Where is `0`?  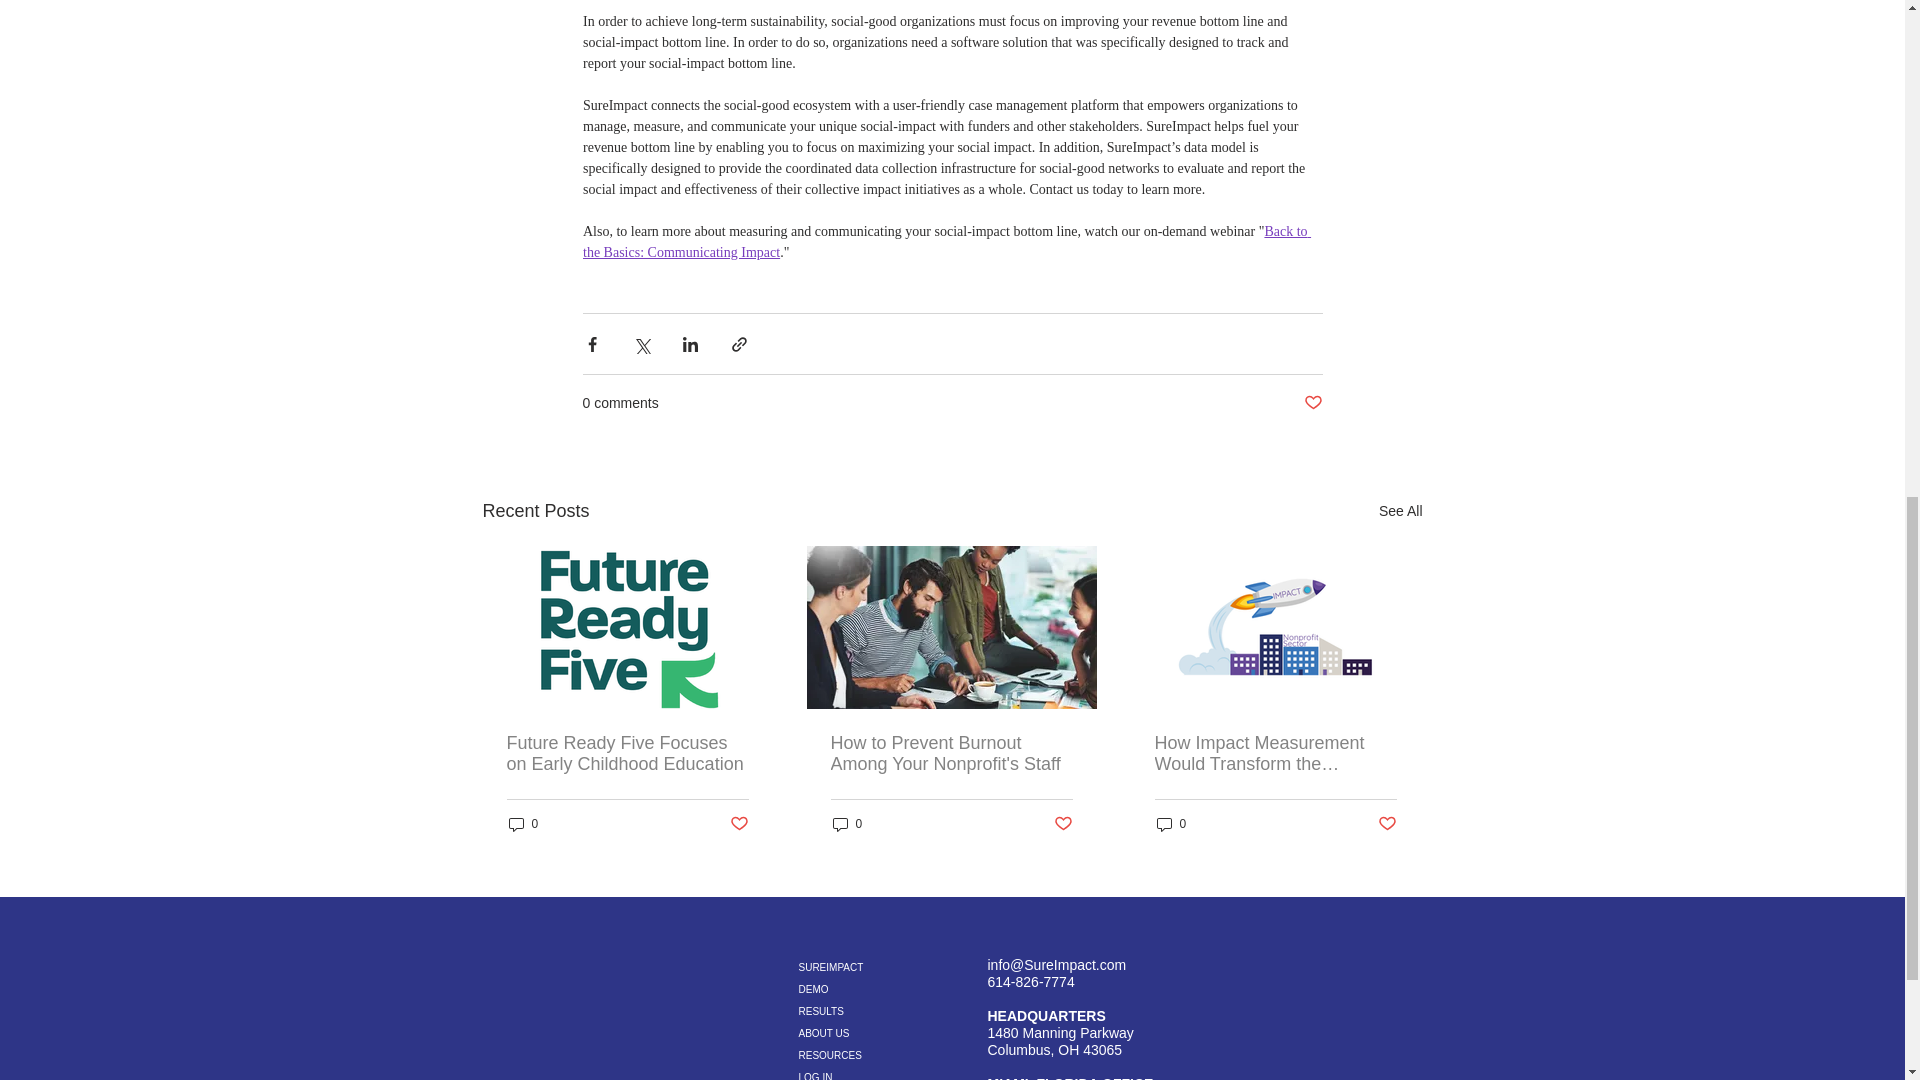
0 is located at coordinates (846, 824).